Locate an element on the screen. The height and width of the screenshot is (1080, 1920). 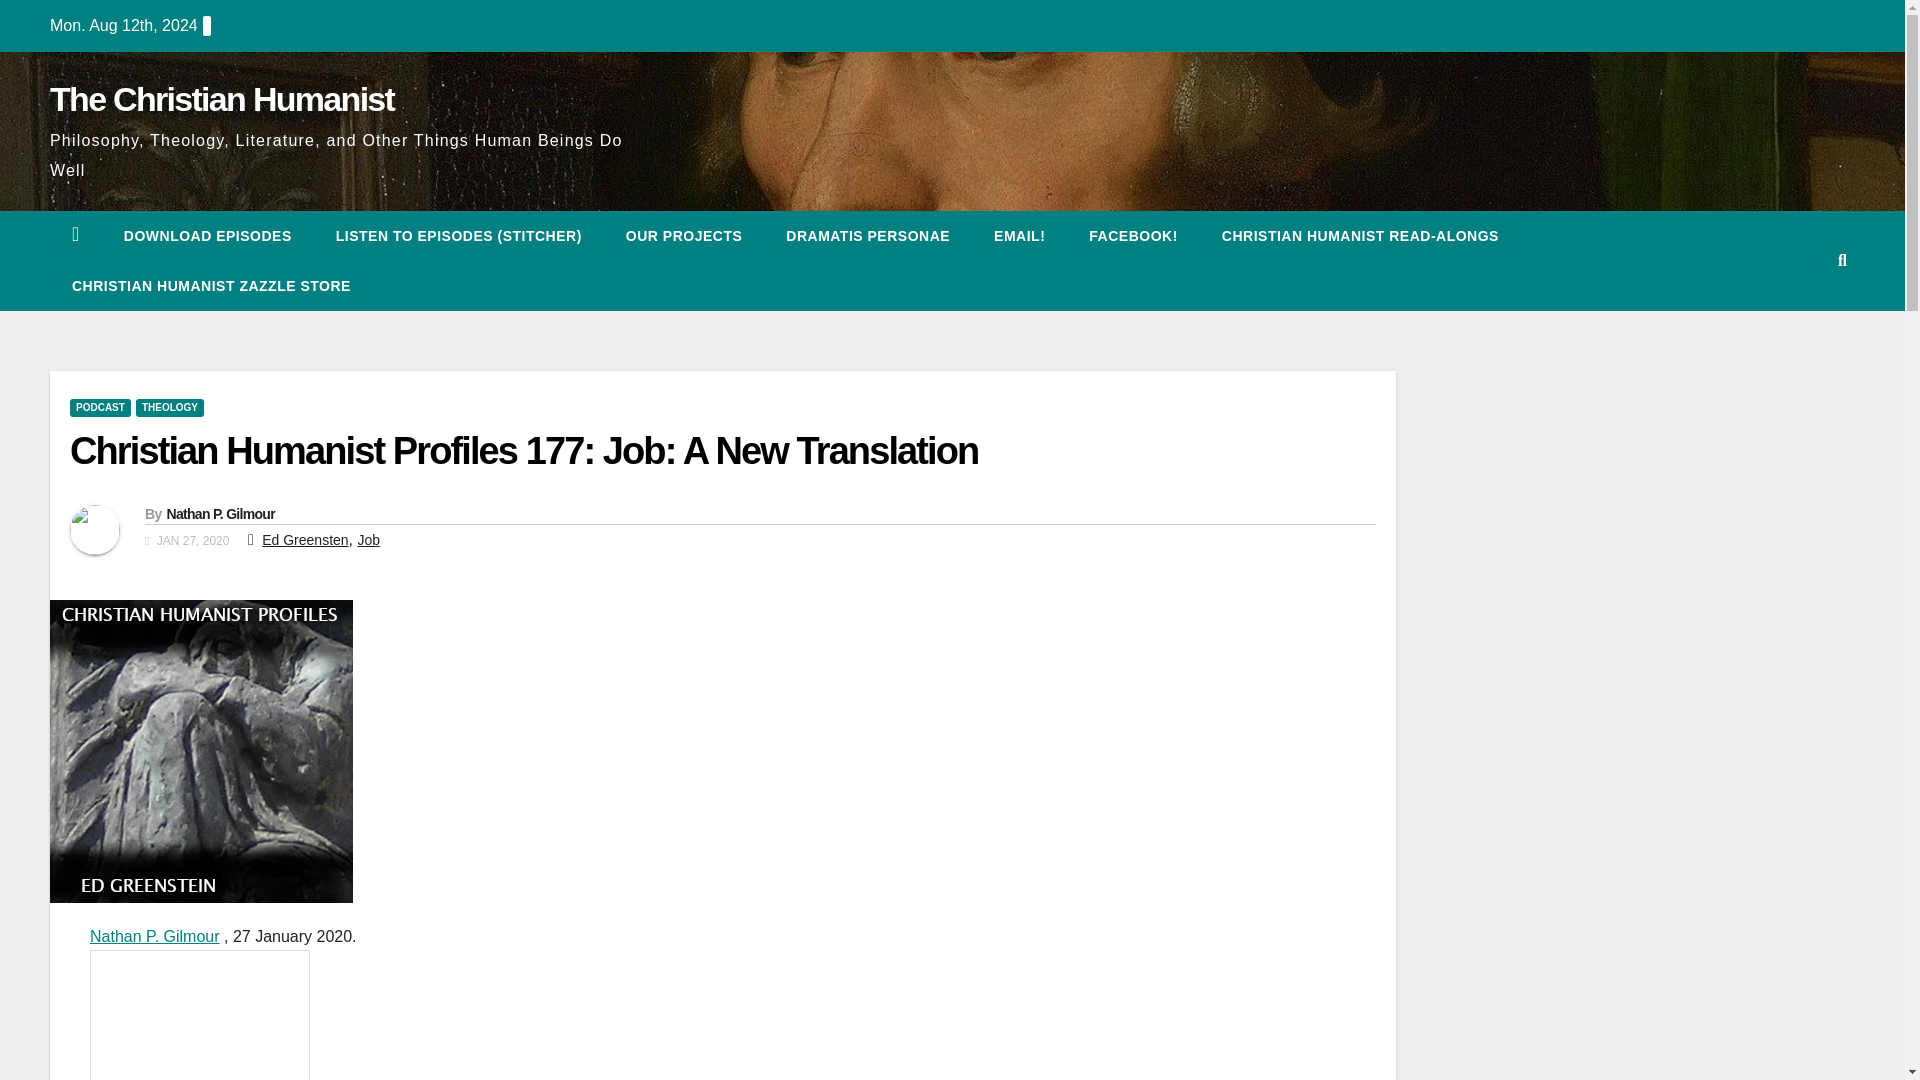
DOWNLOAD EPISODES is located at coordinates (208, 236).